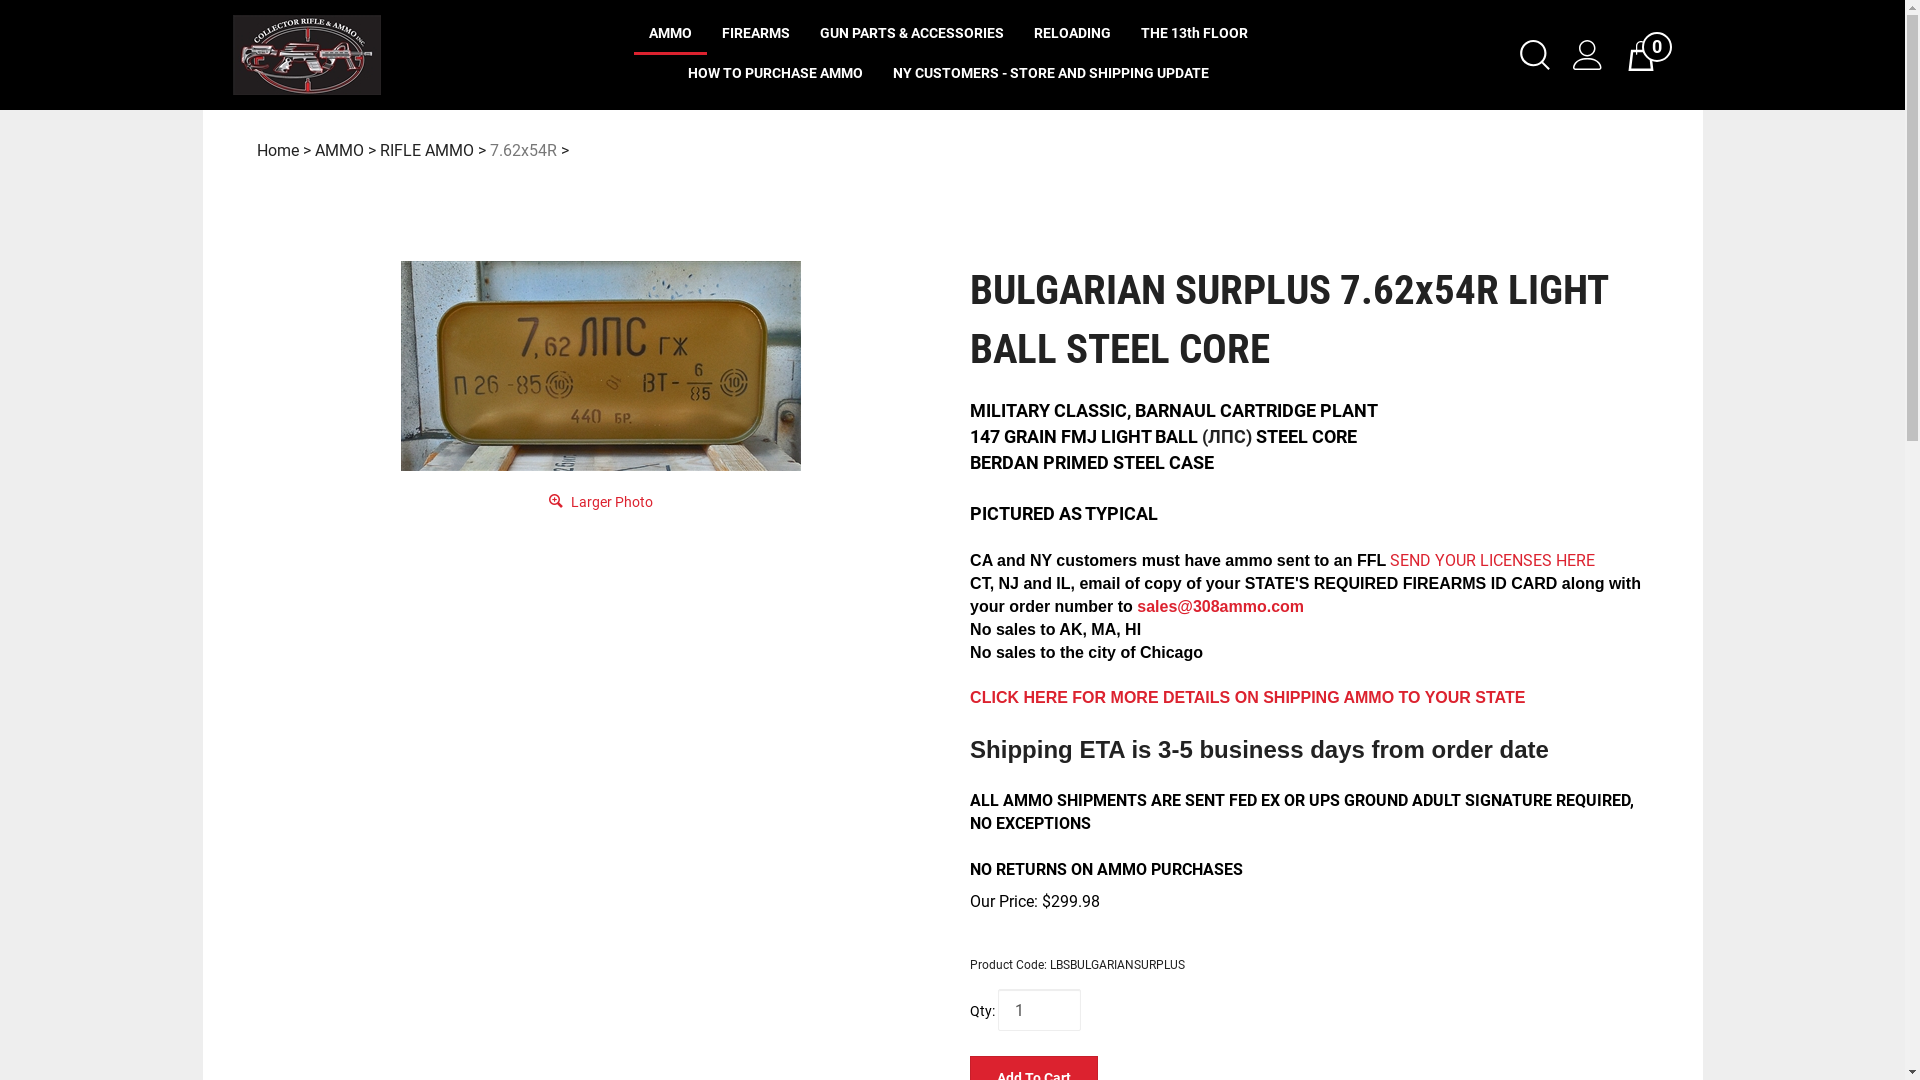  I want to click on Larger Photo, so click(601, 500).